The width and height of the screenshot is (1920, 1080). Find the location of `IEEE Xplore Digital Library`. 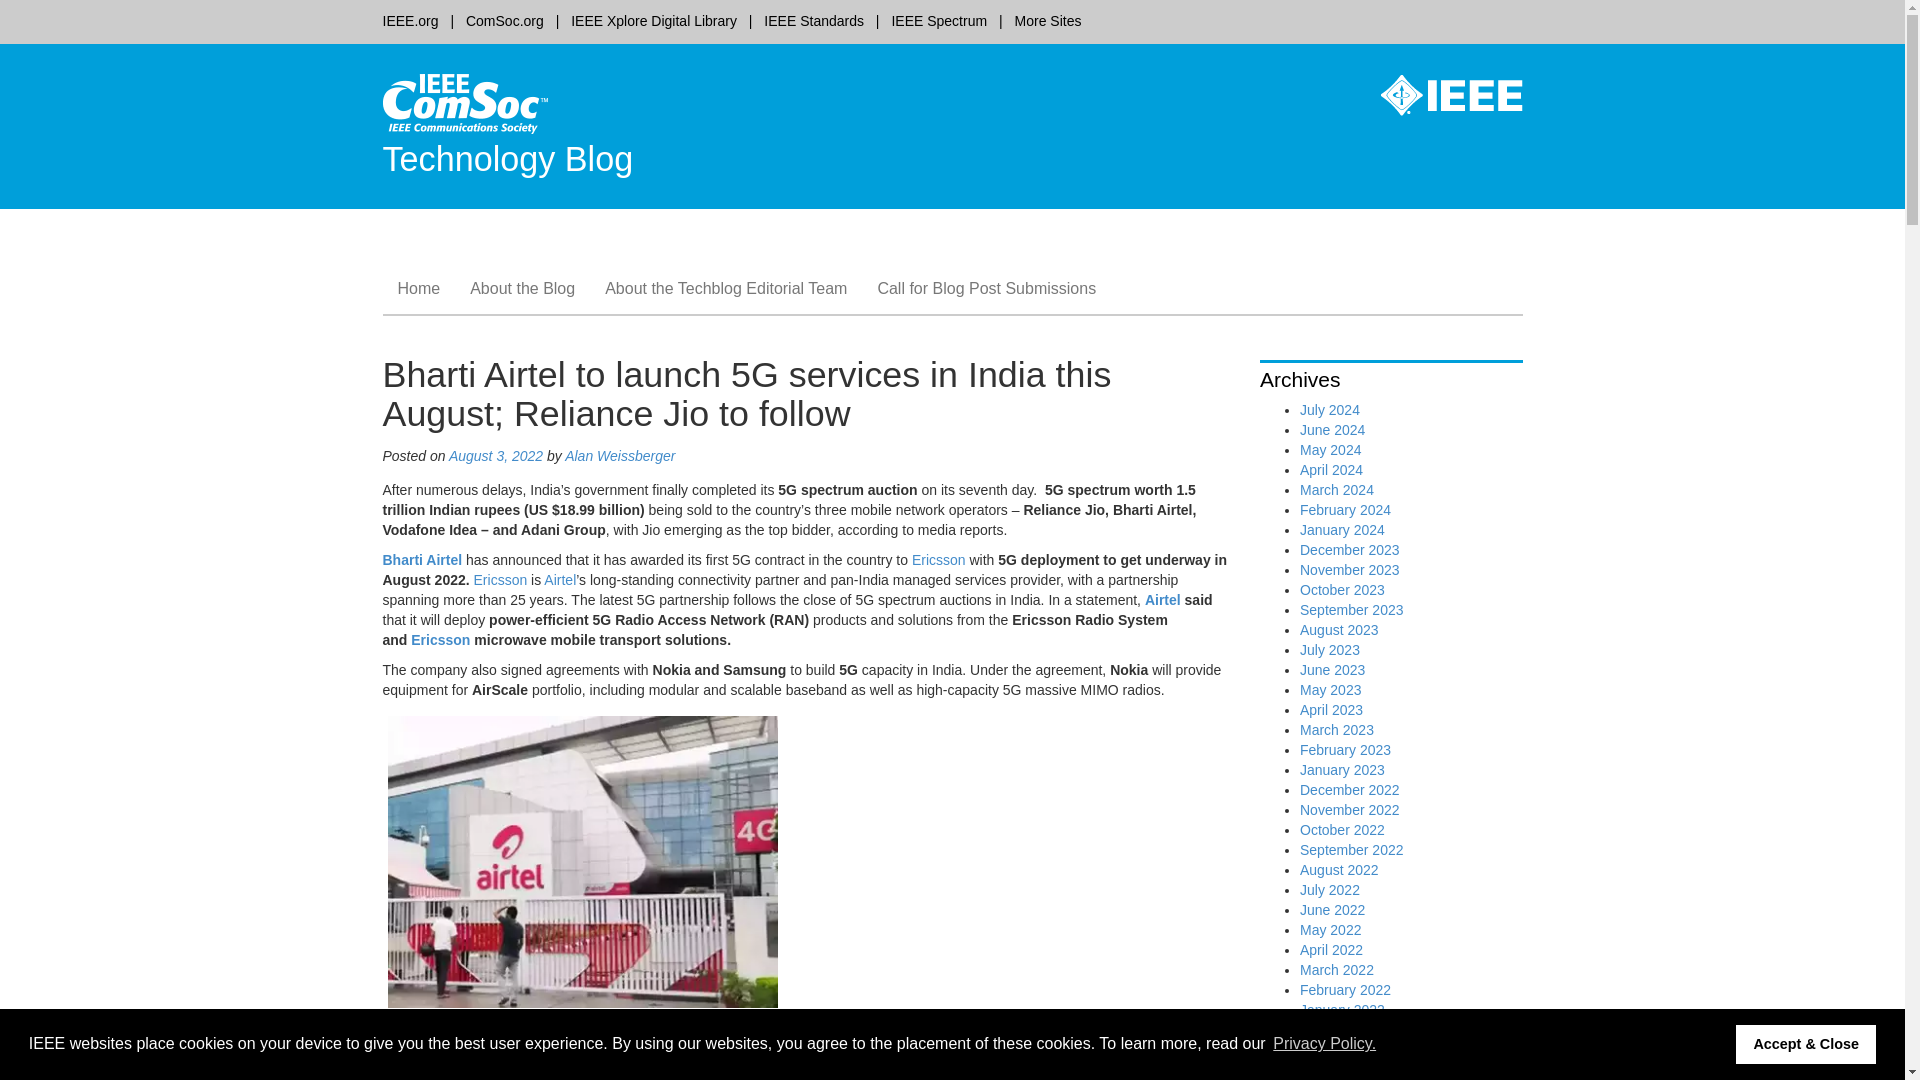

IEEE Xplore Digital Library is located at coordinates (654, 20).